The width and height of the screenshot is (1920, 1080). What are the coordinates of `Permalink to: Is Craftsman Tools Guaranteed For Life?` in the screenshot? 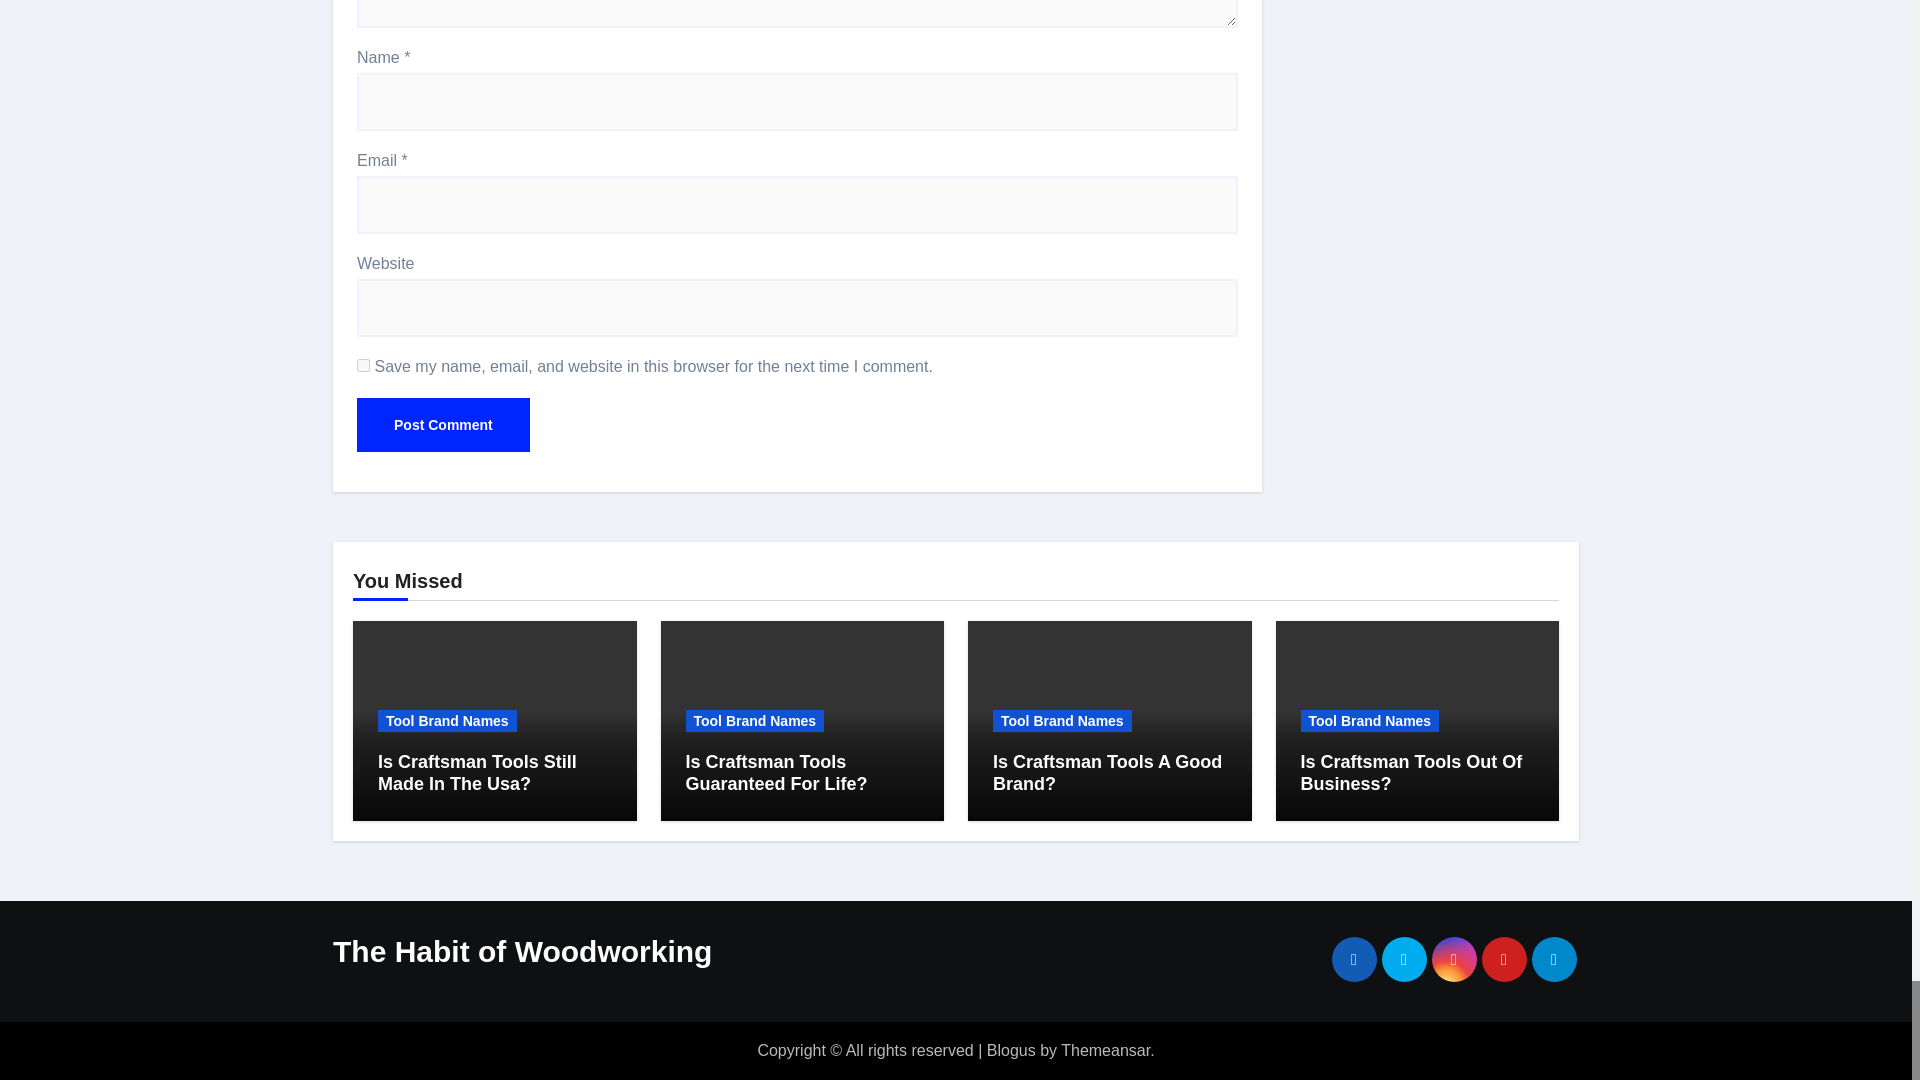 It's located at (776, 772).